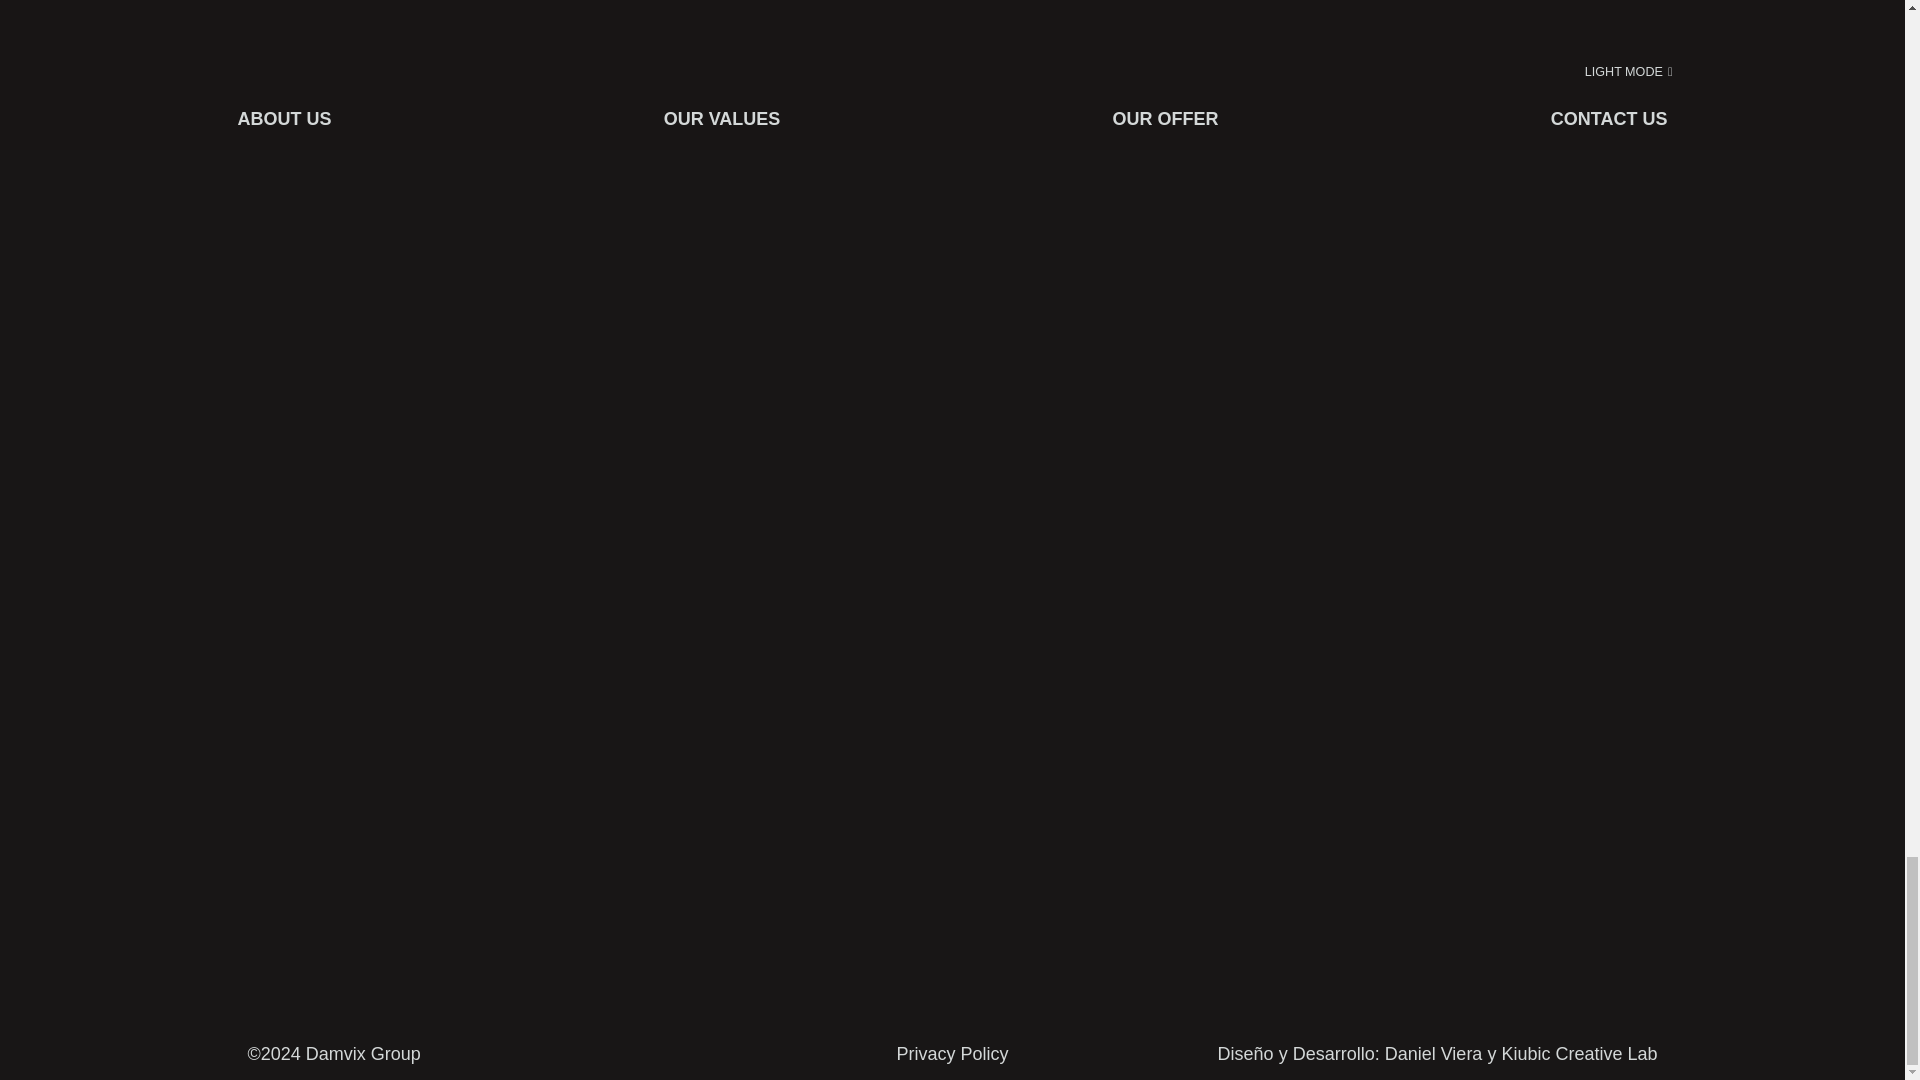 The image size is (1920, 1080). I want to click on Kiubic Creative Lab, so click(1578, 1054).